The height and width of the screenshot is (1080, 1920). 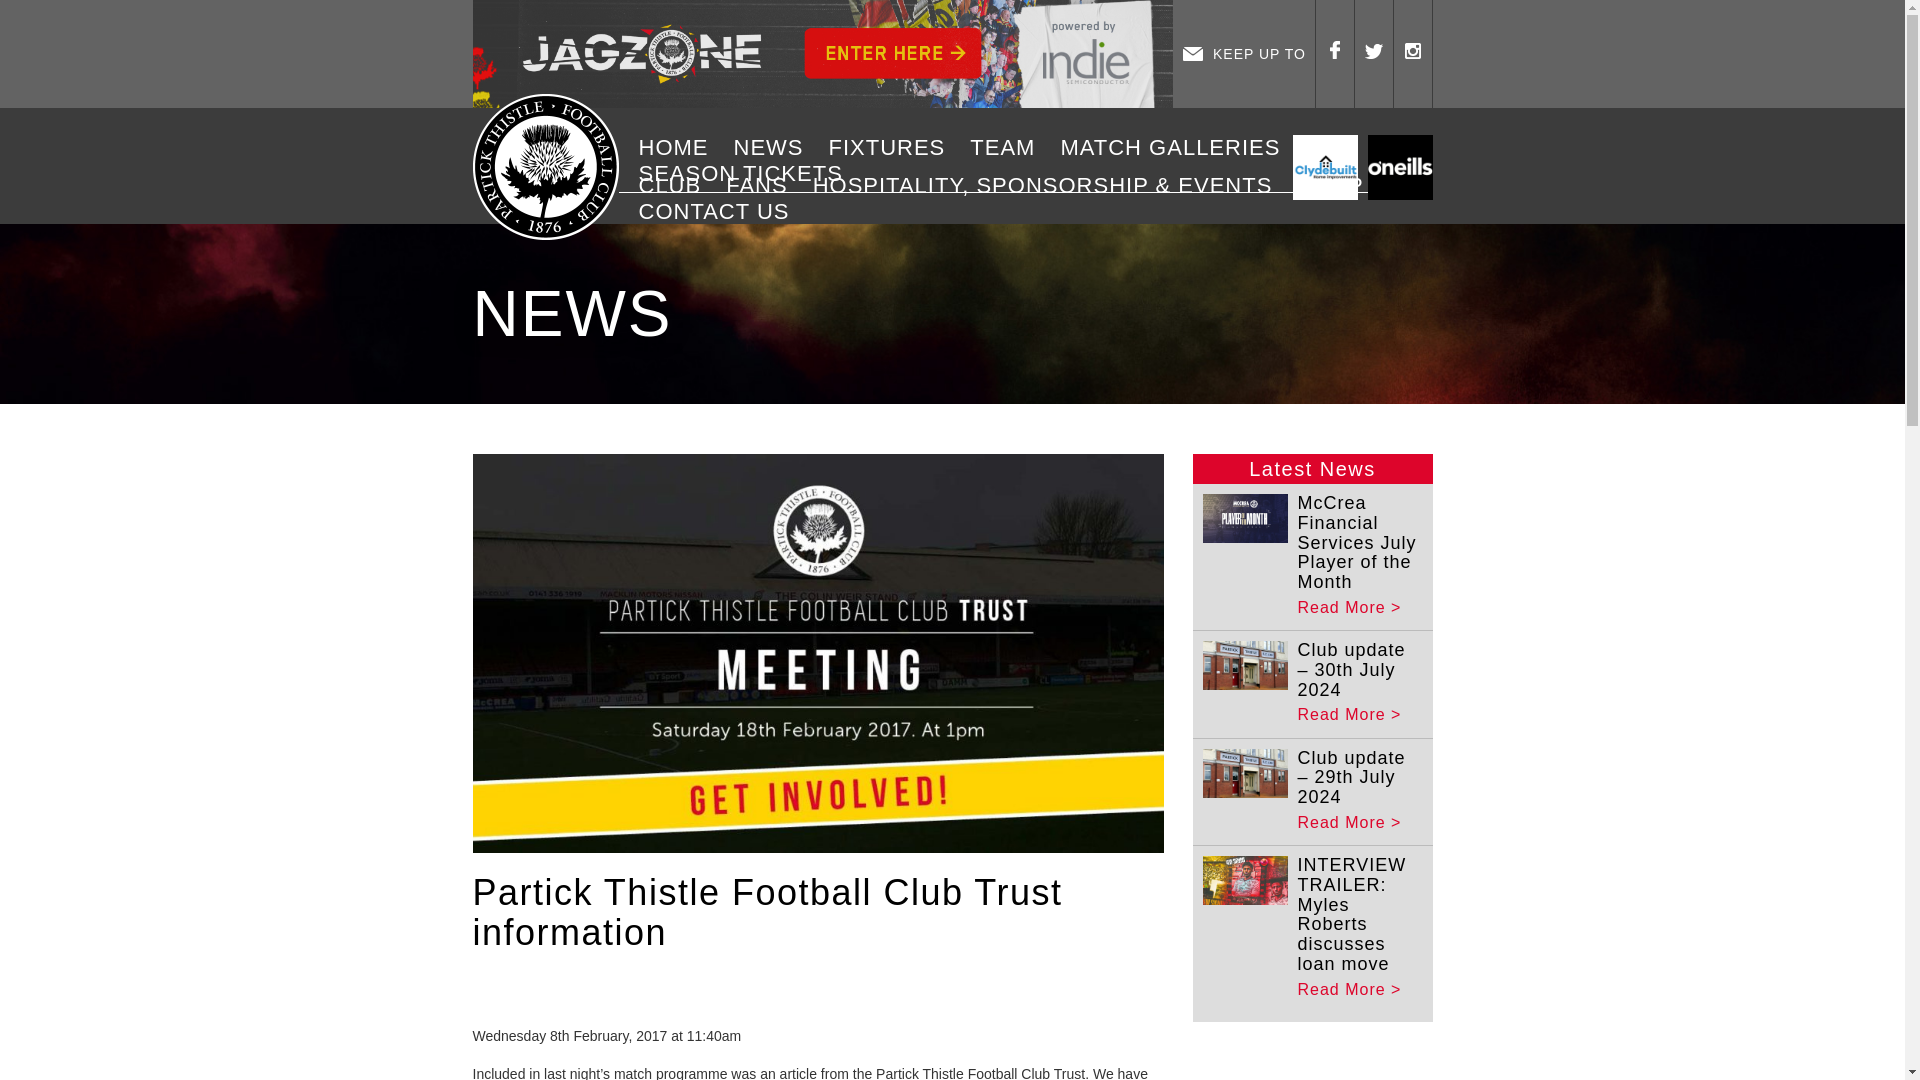 I want to click on SEASON TICKETS, so click(x=748, y=173).